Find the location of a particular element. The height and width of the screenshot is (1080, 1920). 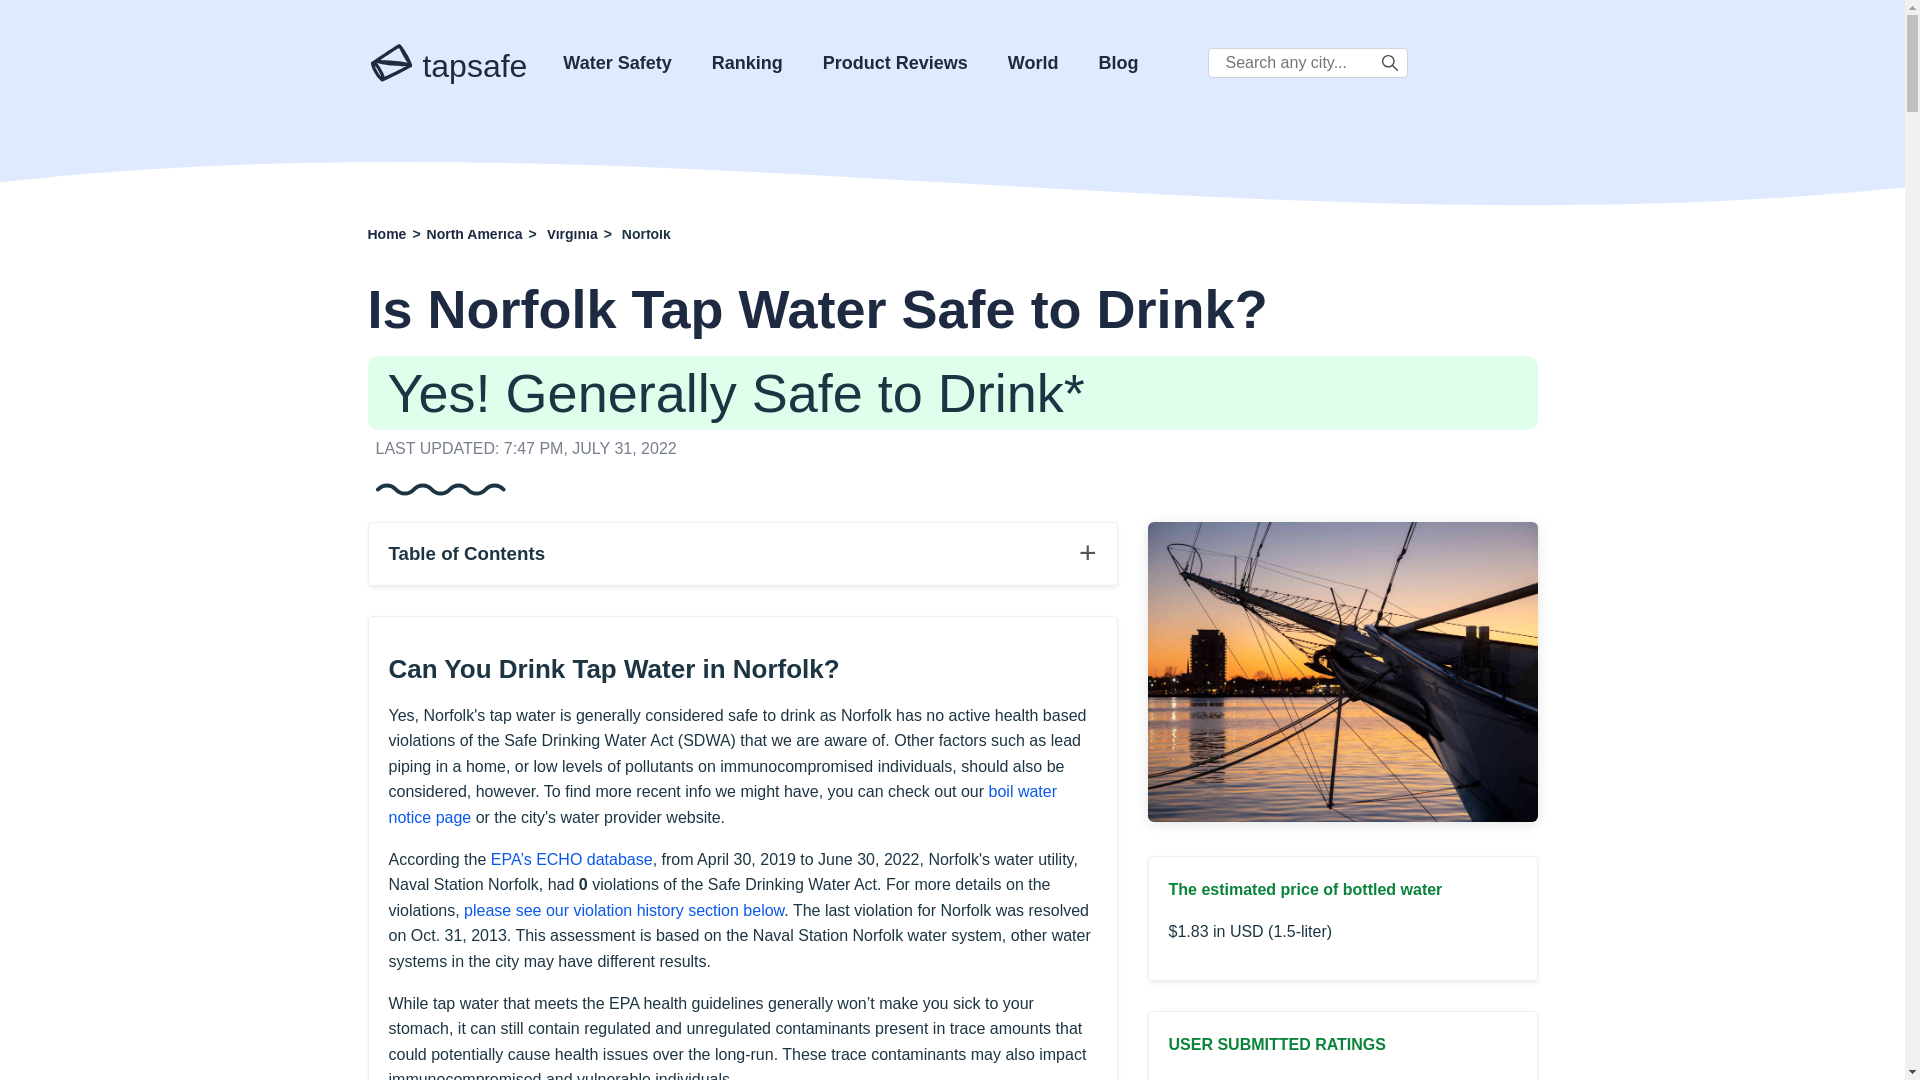

Virginia is located at coordinates (572, 233).